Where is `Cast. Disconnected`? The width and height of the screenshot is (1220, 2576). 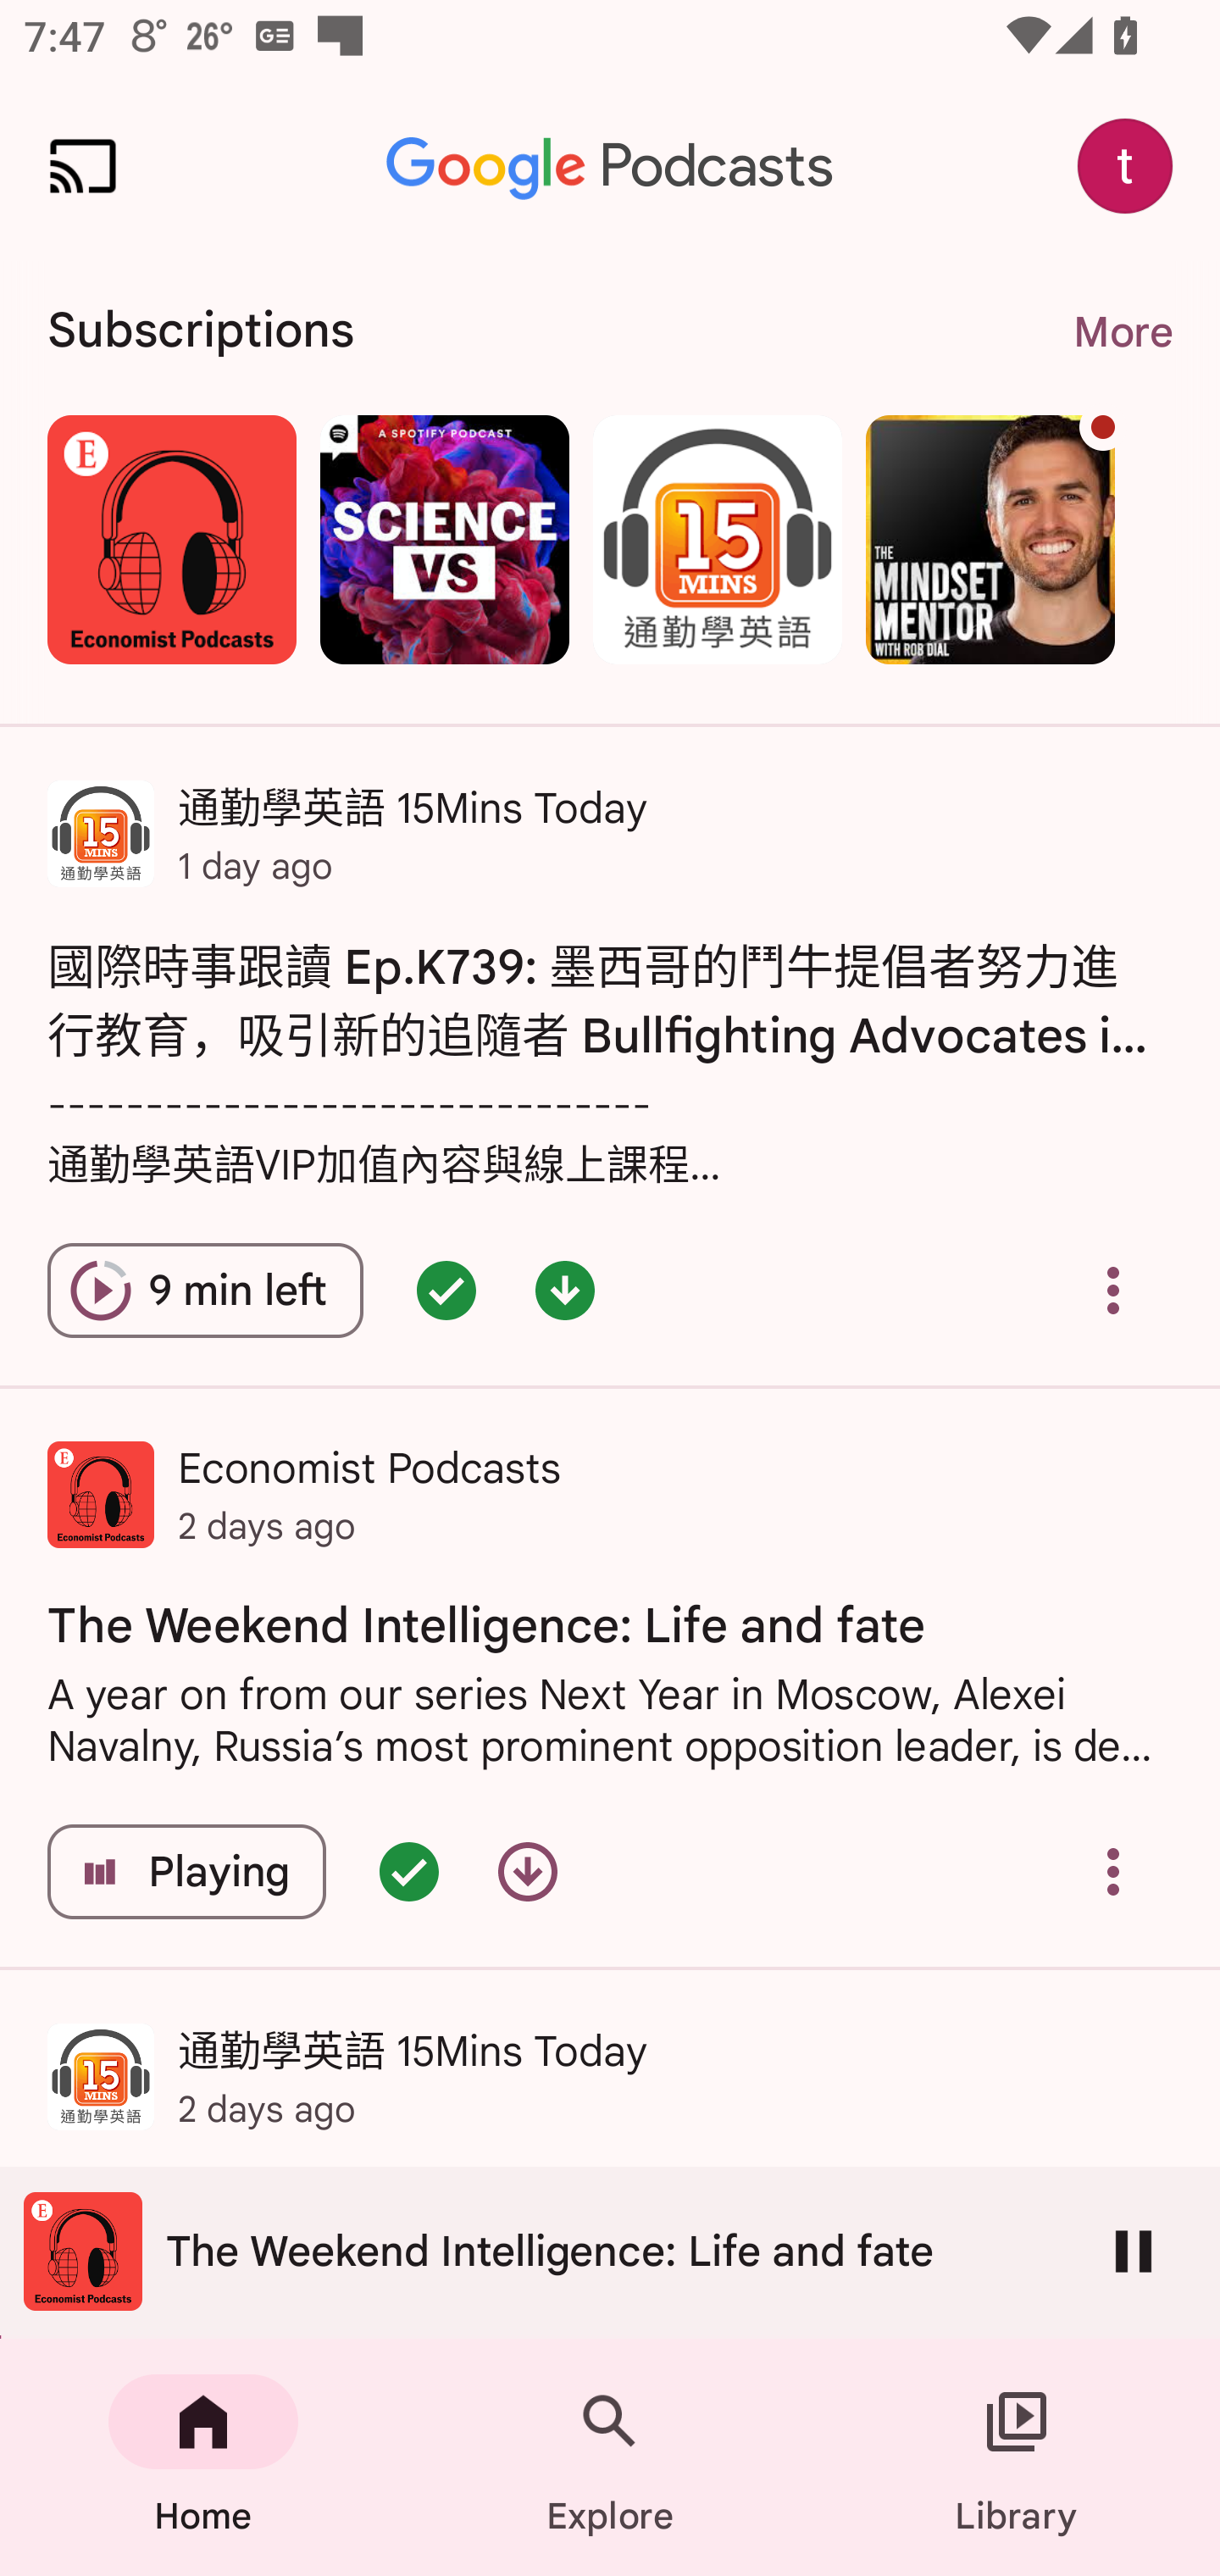 Cast. Disconnected is located at coordinates (83, 166).